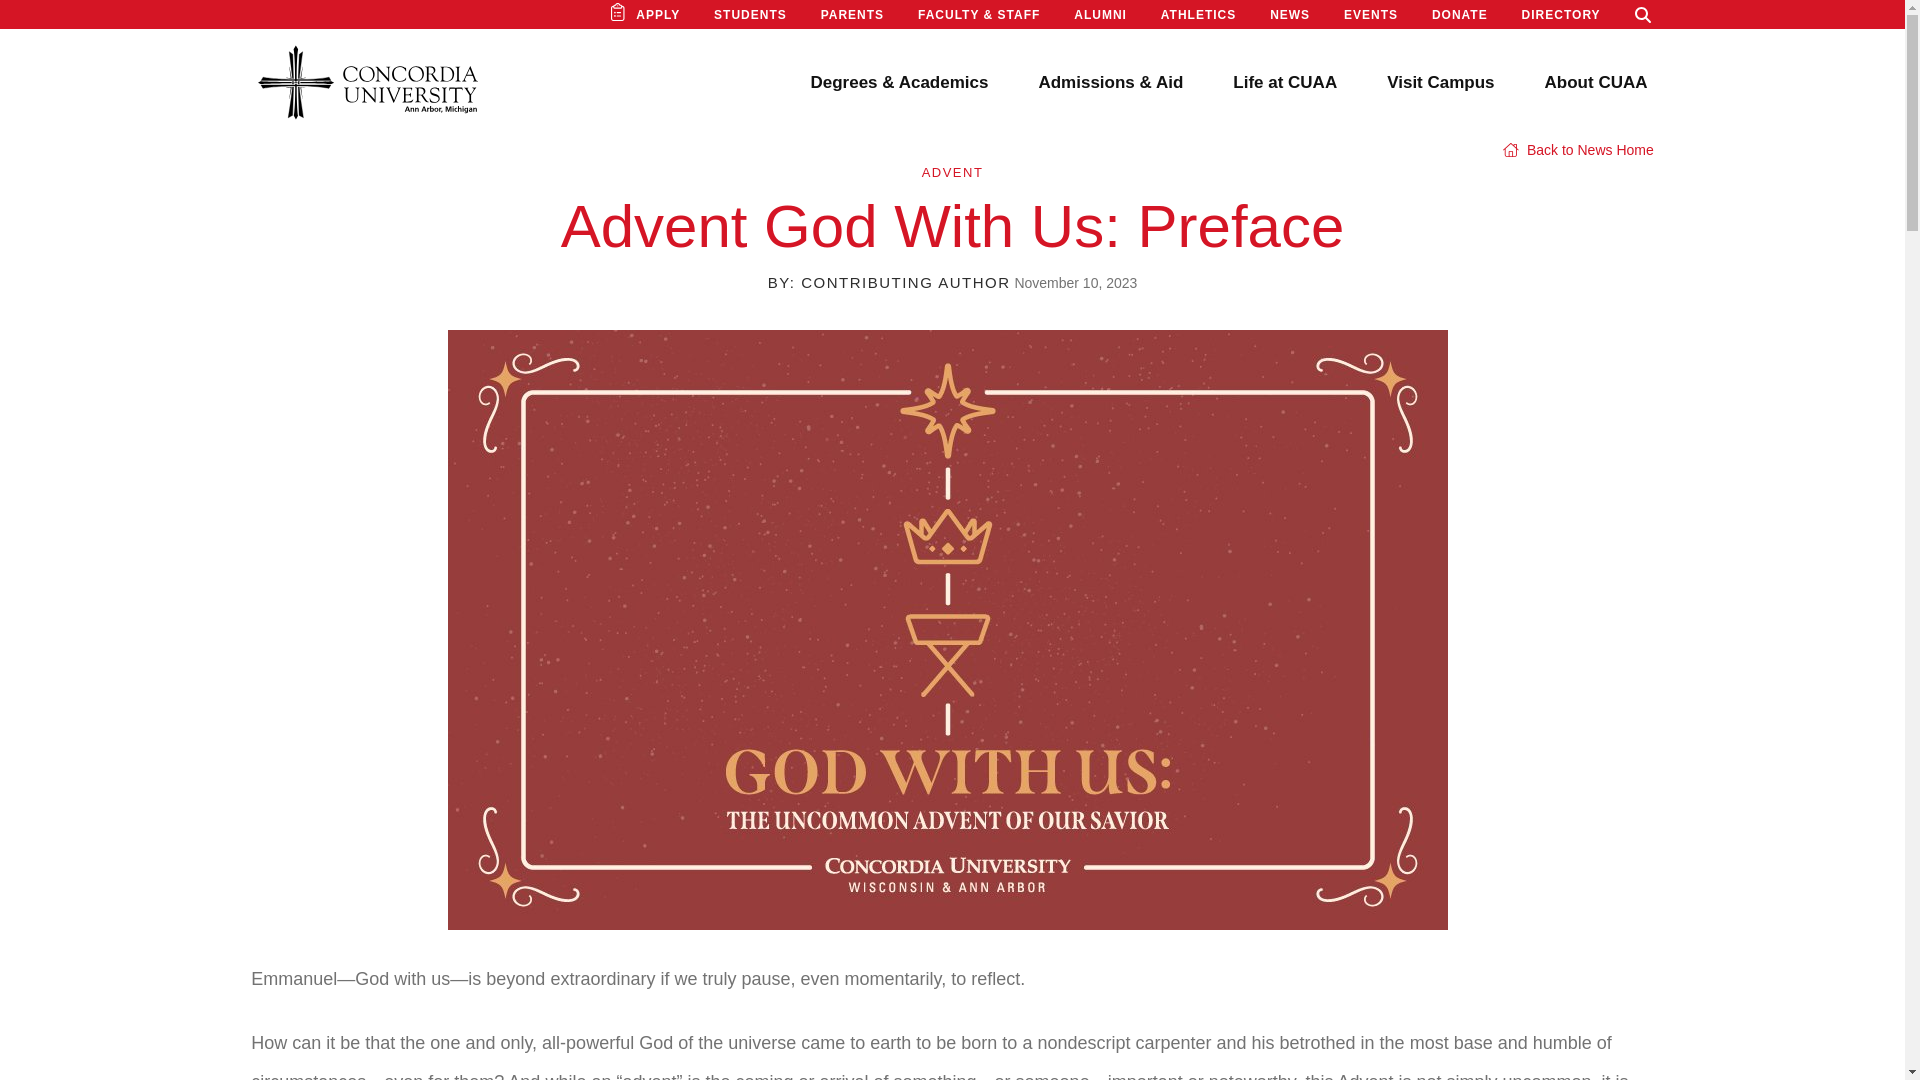 The height and width of the screenshot is (1080, 1920). I want to click on ADVENT, so click(952, 172).